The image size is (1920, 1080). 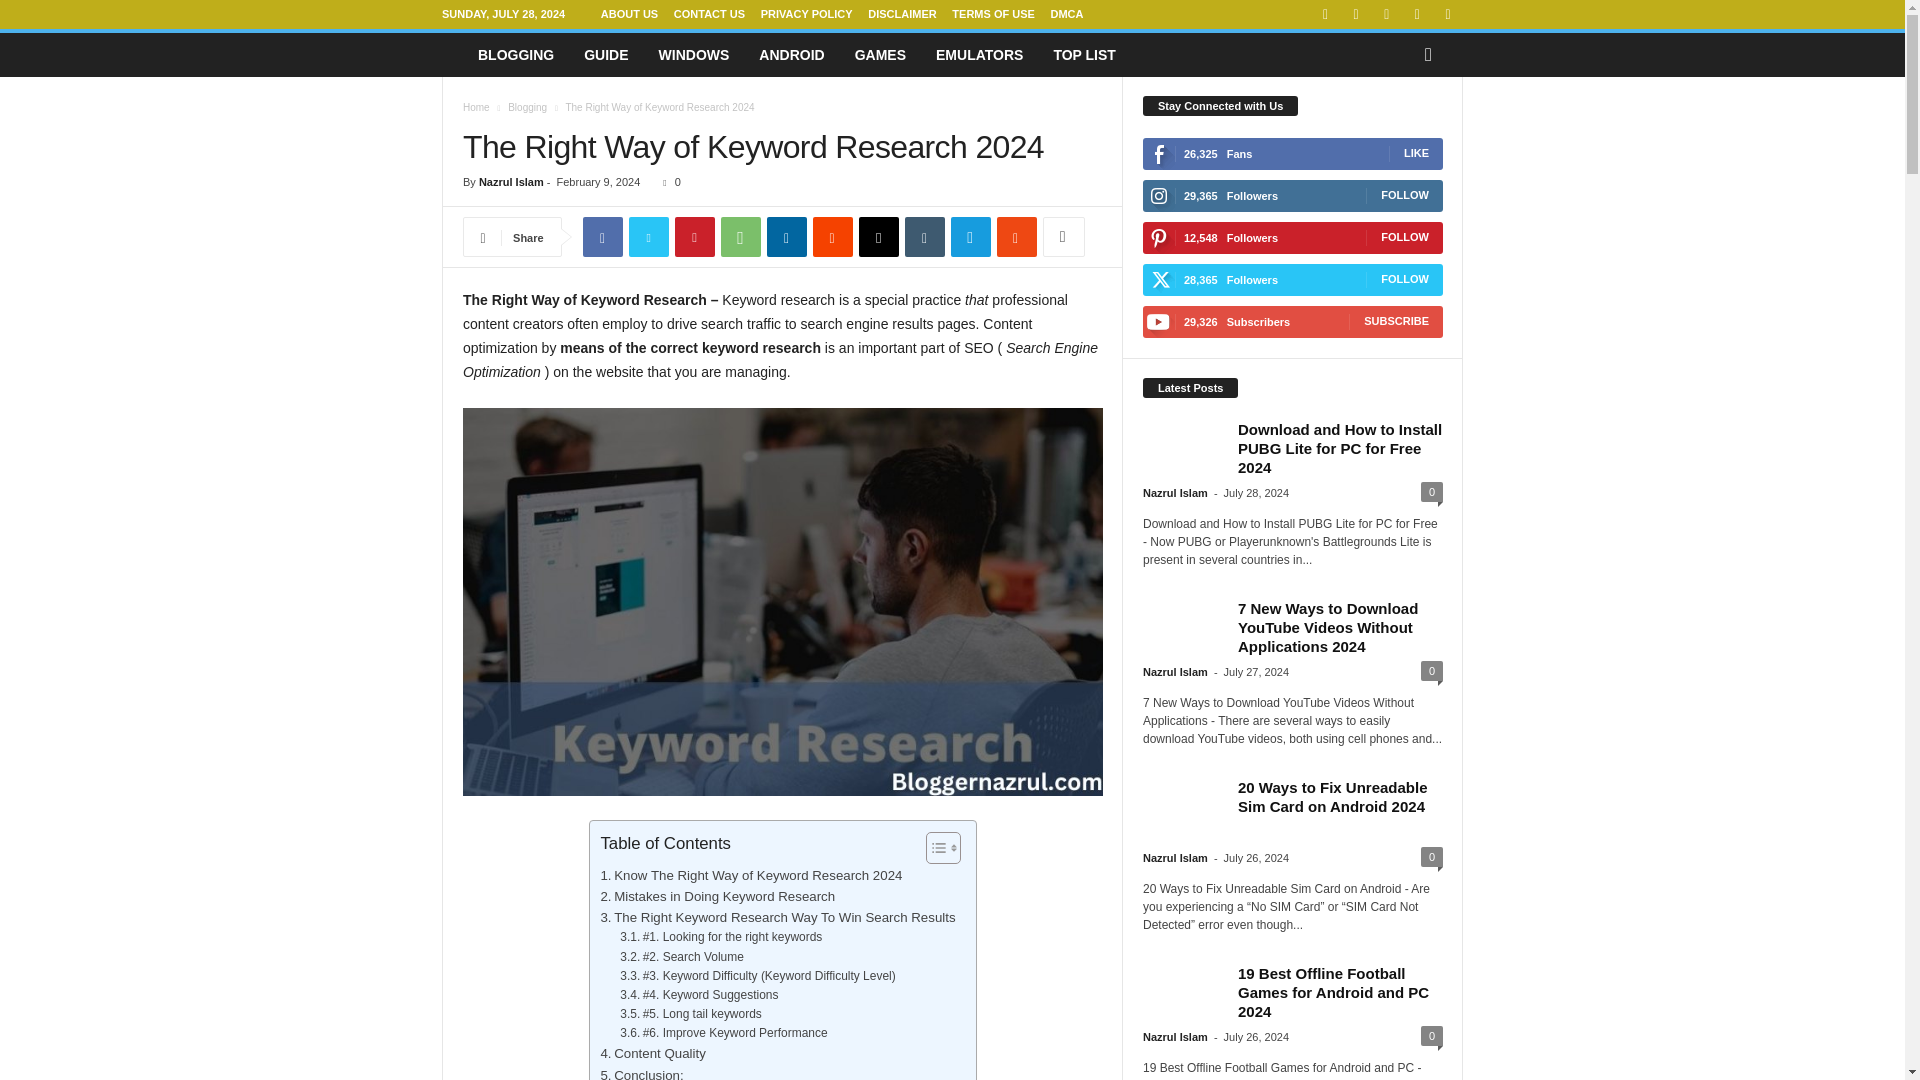 I want to click on ANDROID, so click(x=792, y=54).